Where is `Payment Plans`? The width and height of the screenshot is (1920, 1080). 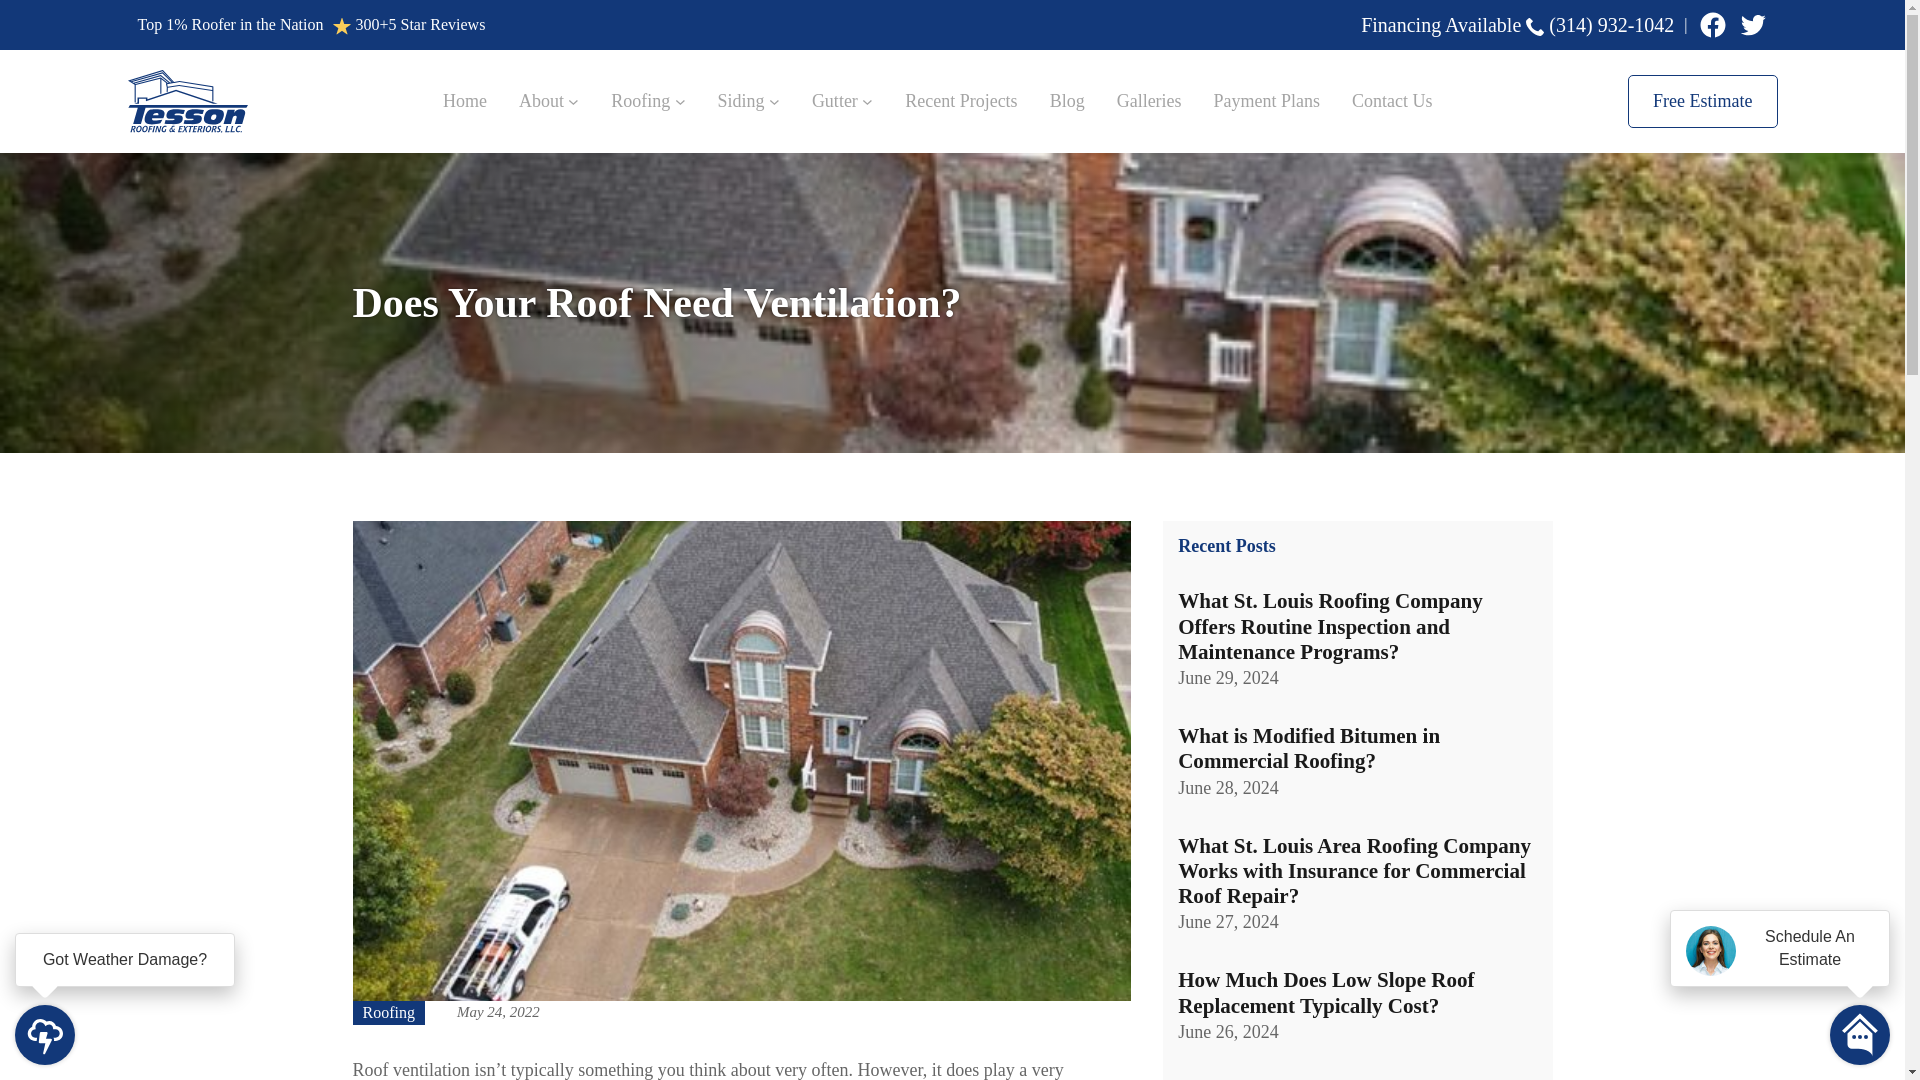
Payment Plans is located at coordinates (1266, 100).